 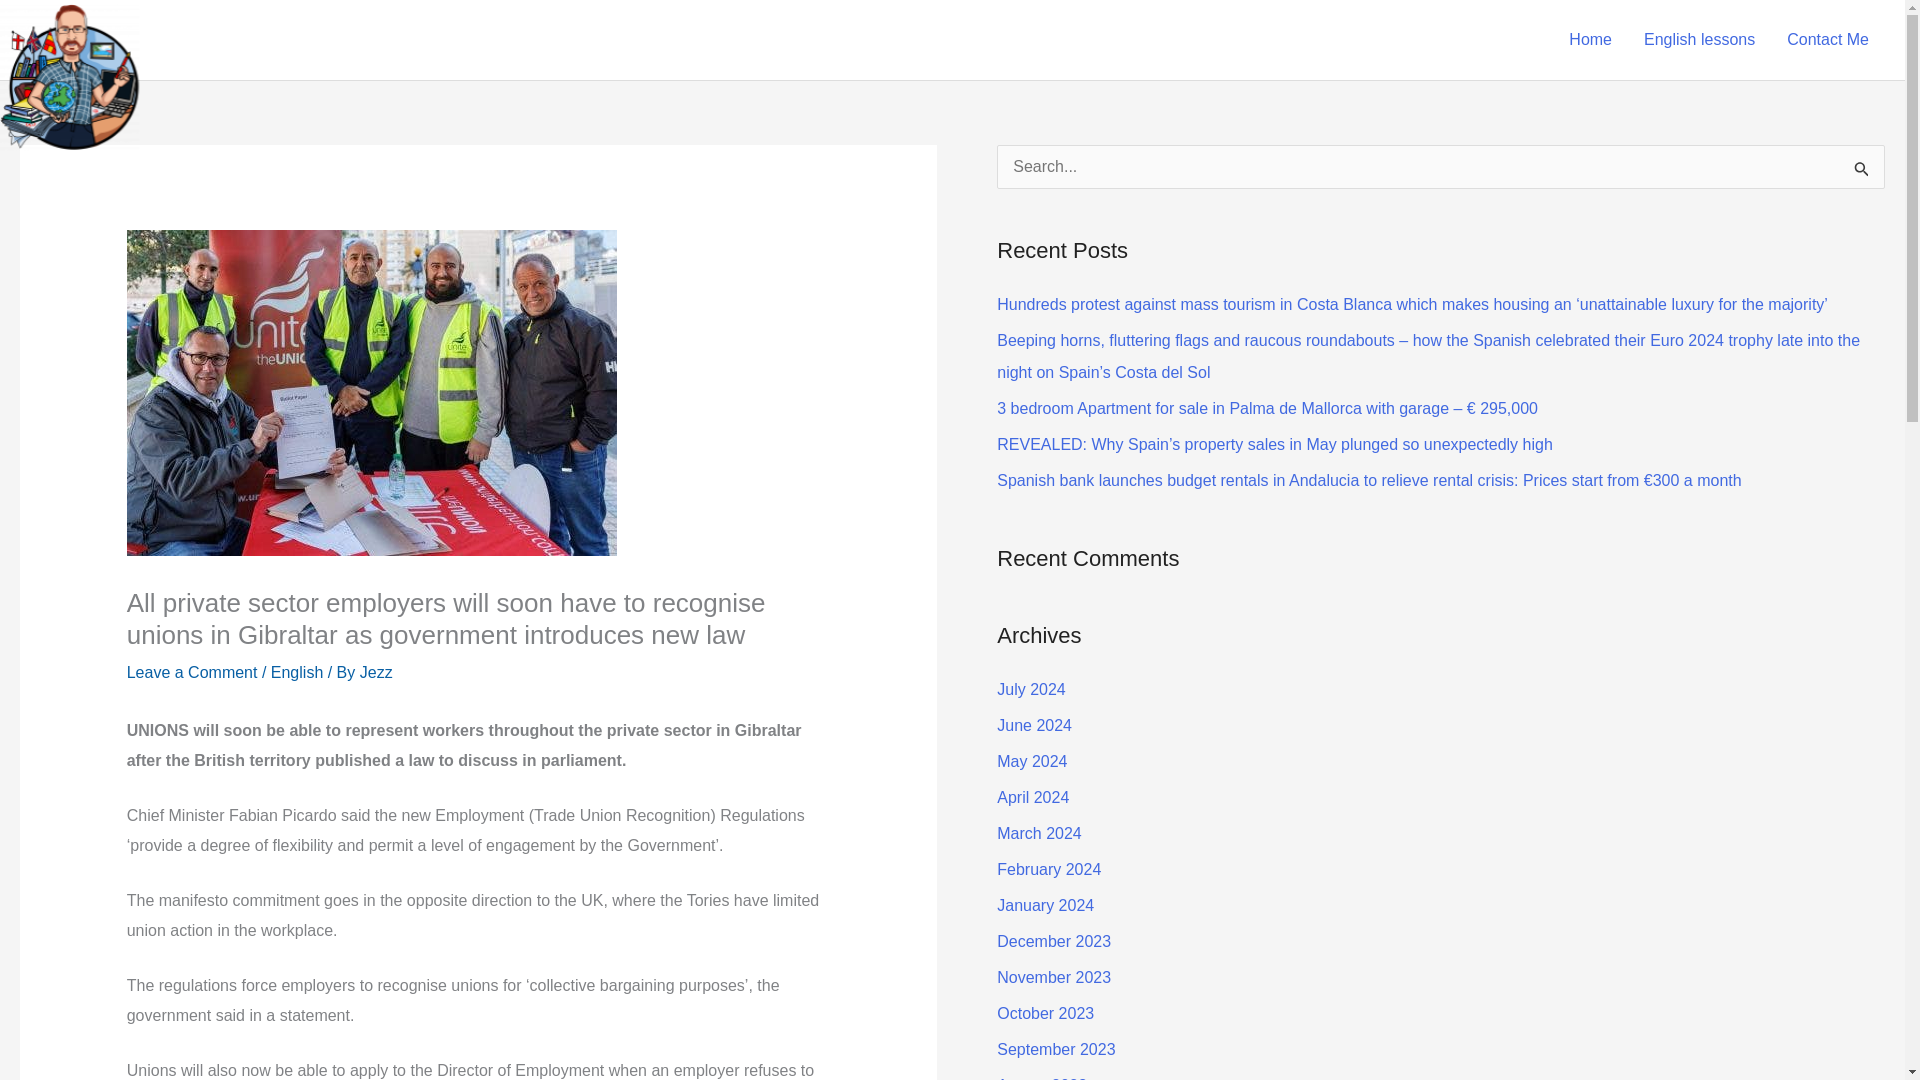 I want to click on February 2024, so click(x=1048, y=869).